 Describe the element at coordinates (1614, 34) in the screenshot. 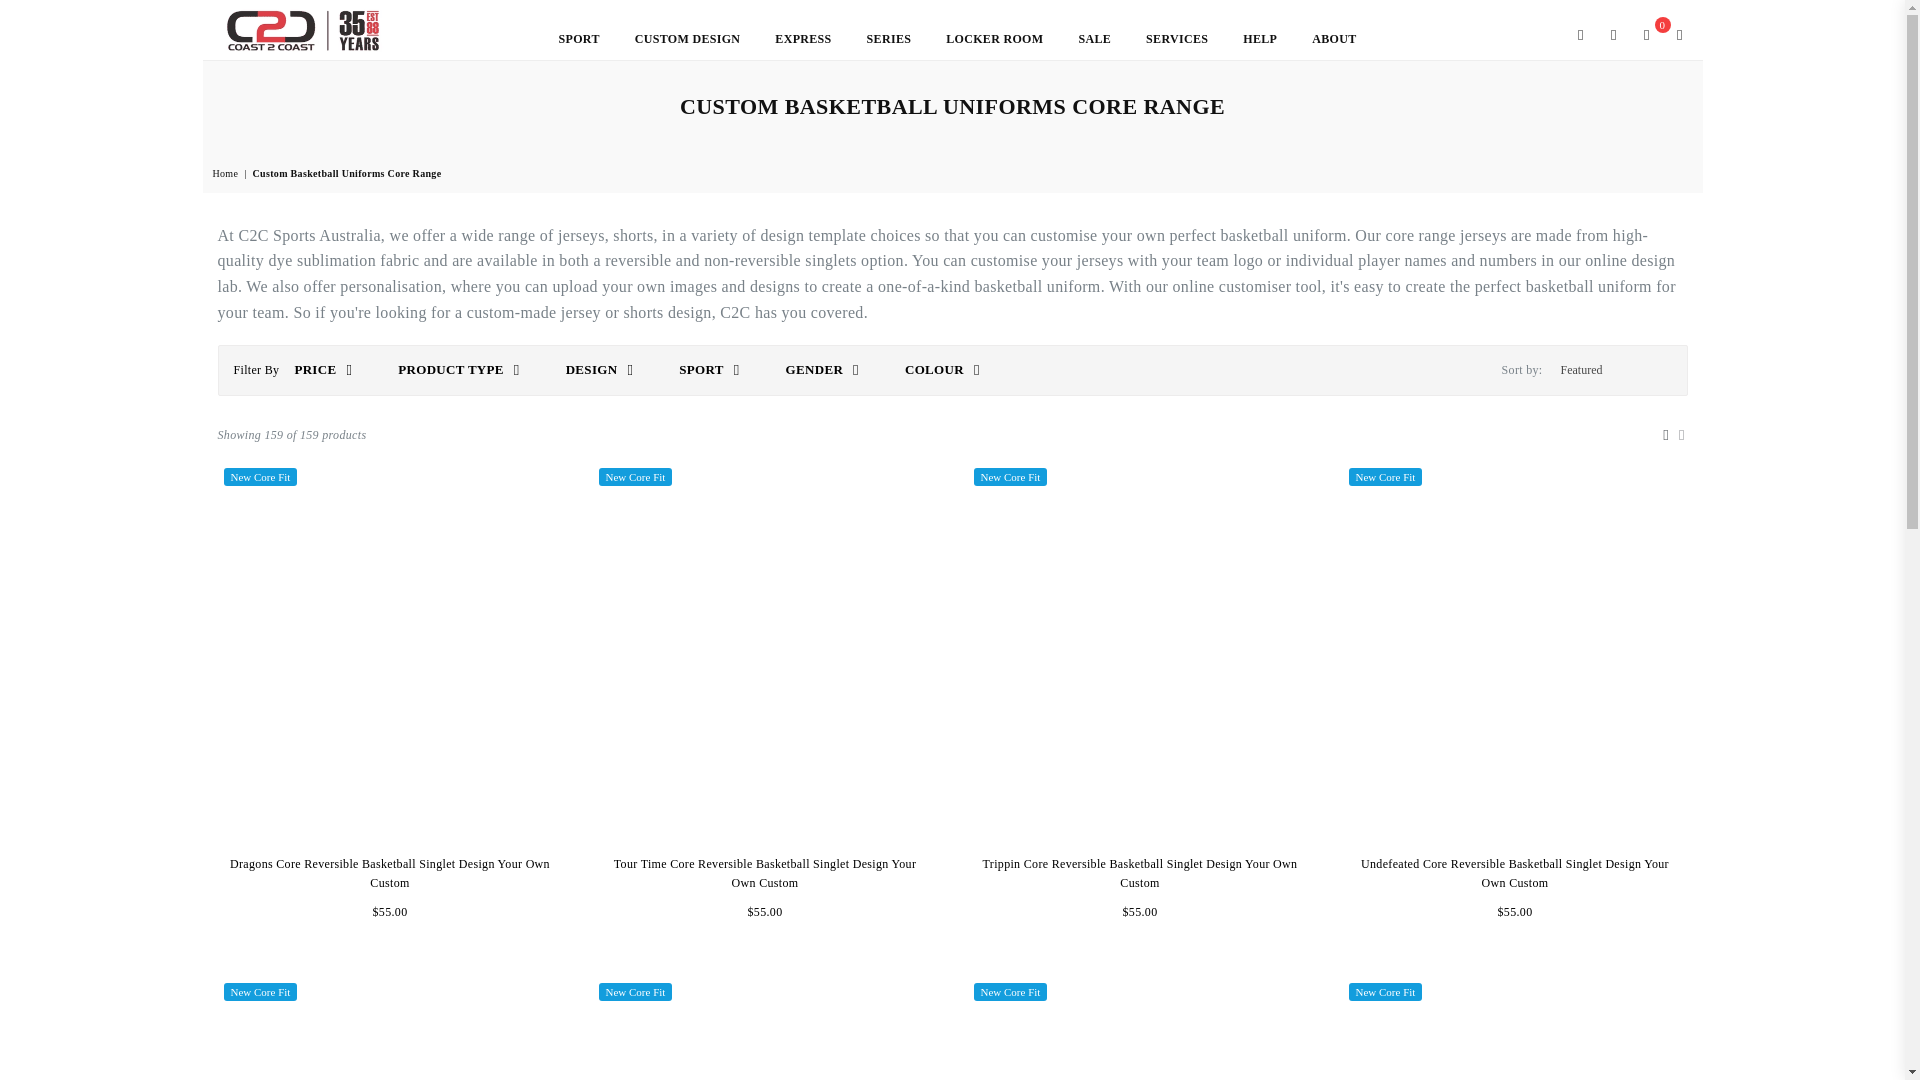

I see `Logout` at that location.